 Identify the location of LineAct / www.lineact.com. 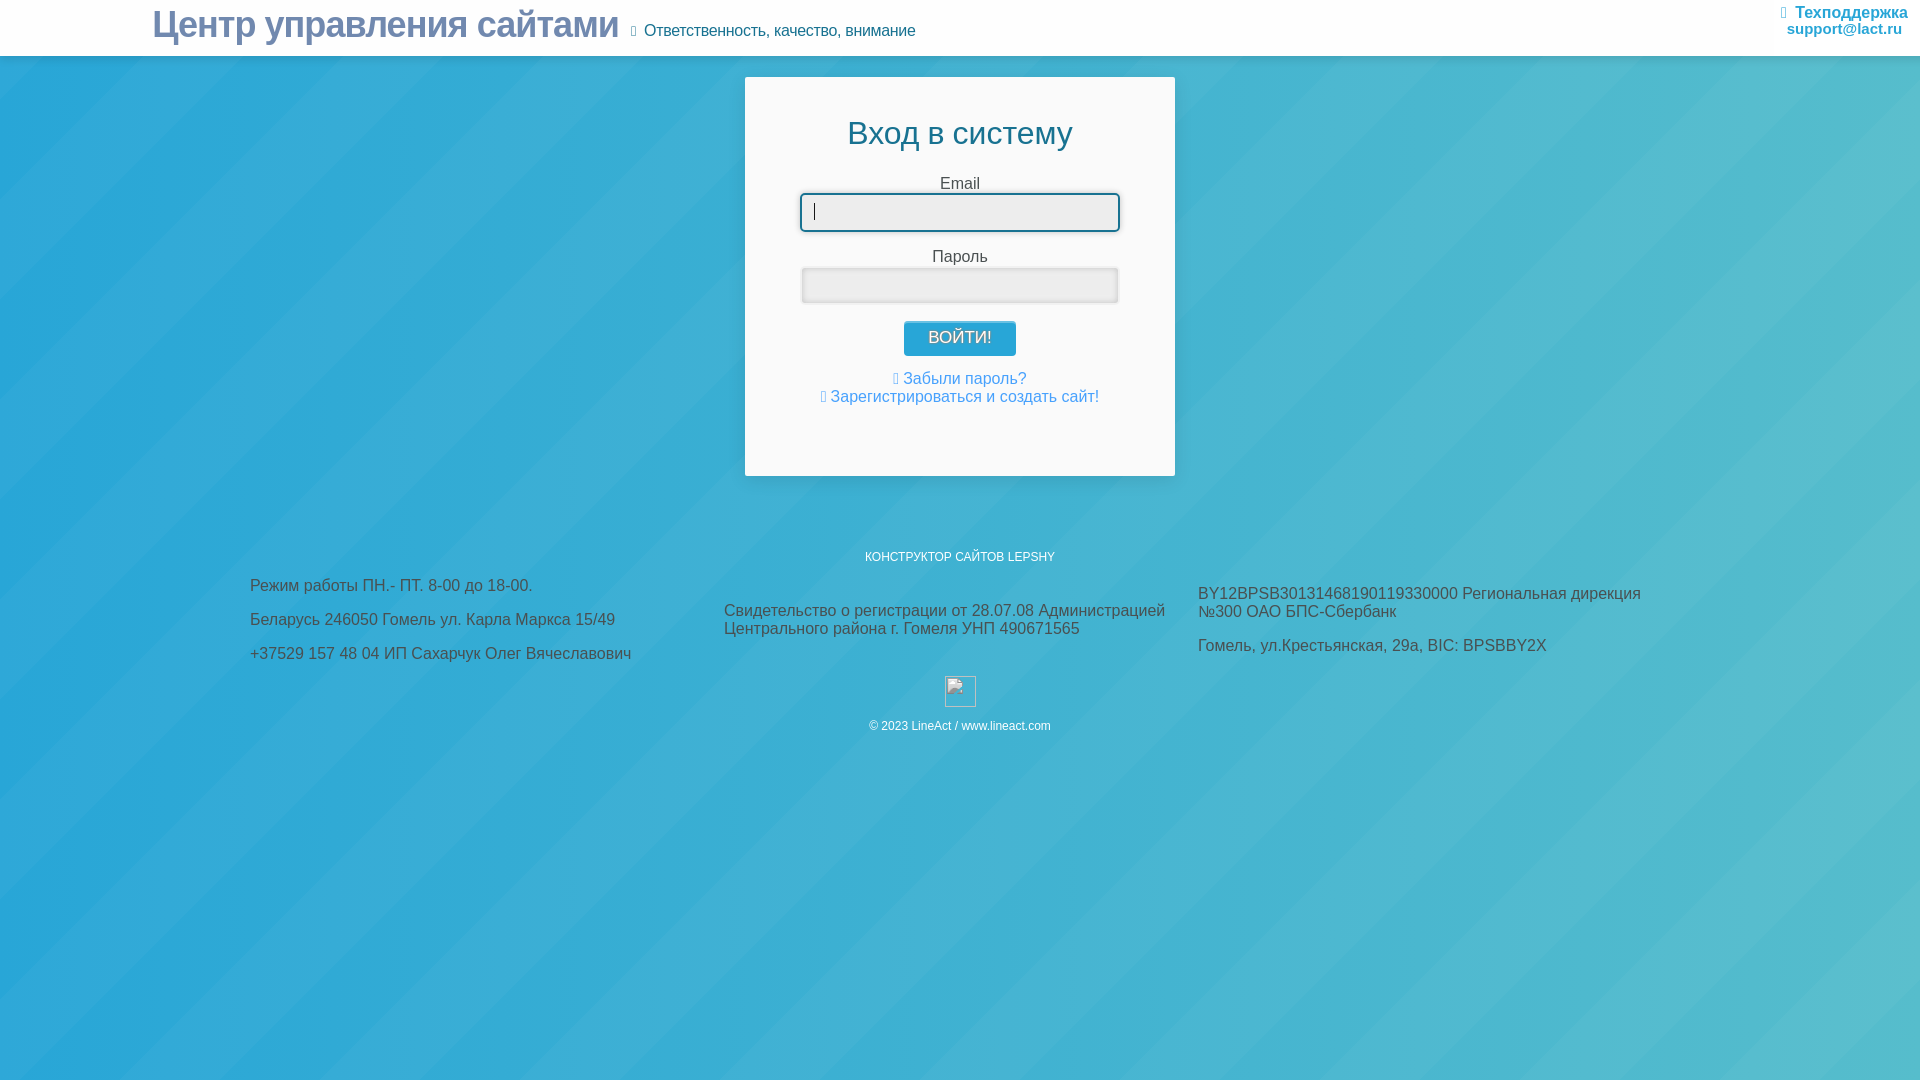
(980, 726).